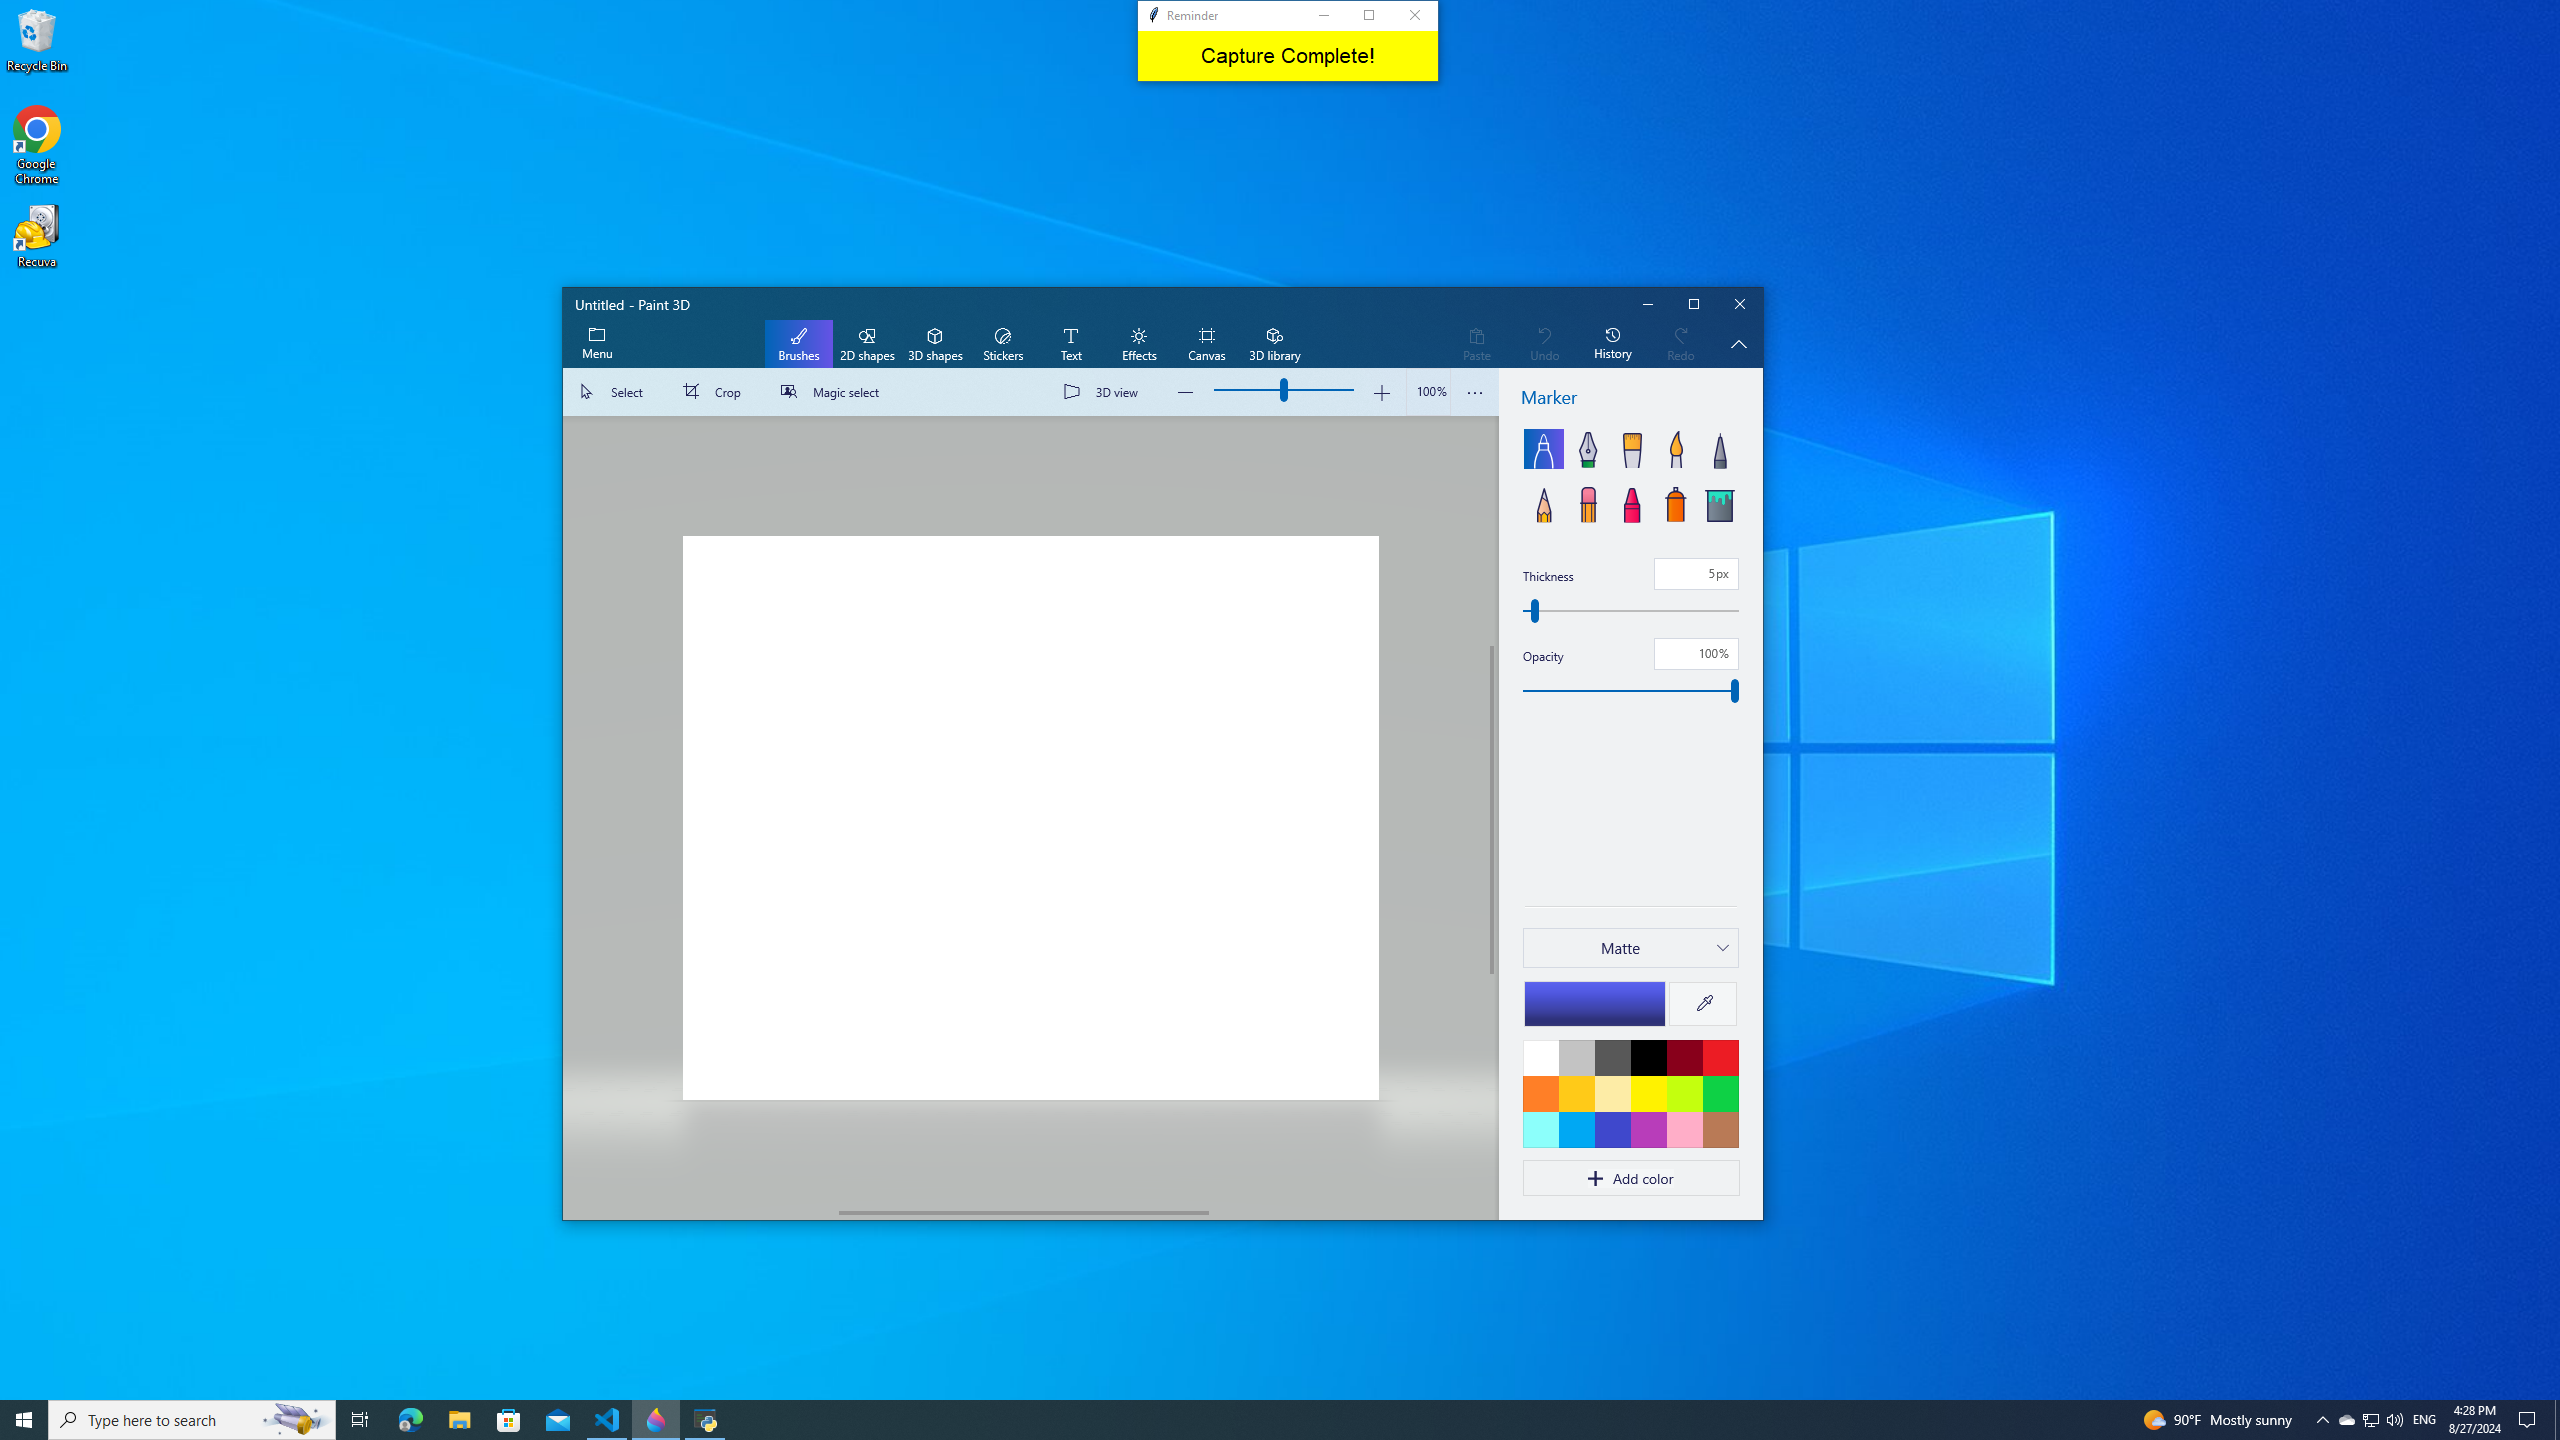  I want to click on Pixel pen, so click(1720, 449).